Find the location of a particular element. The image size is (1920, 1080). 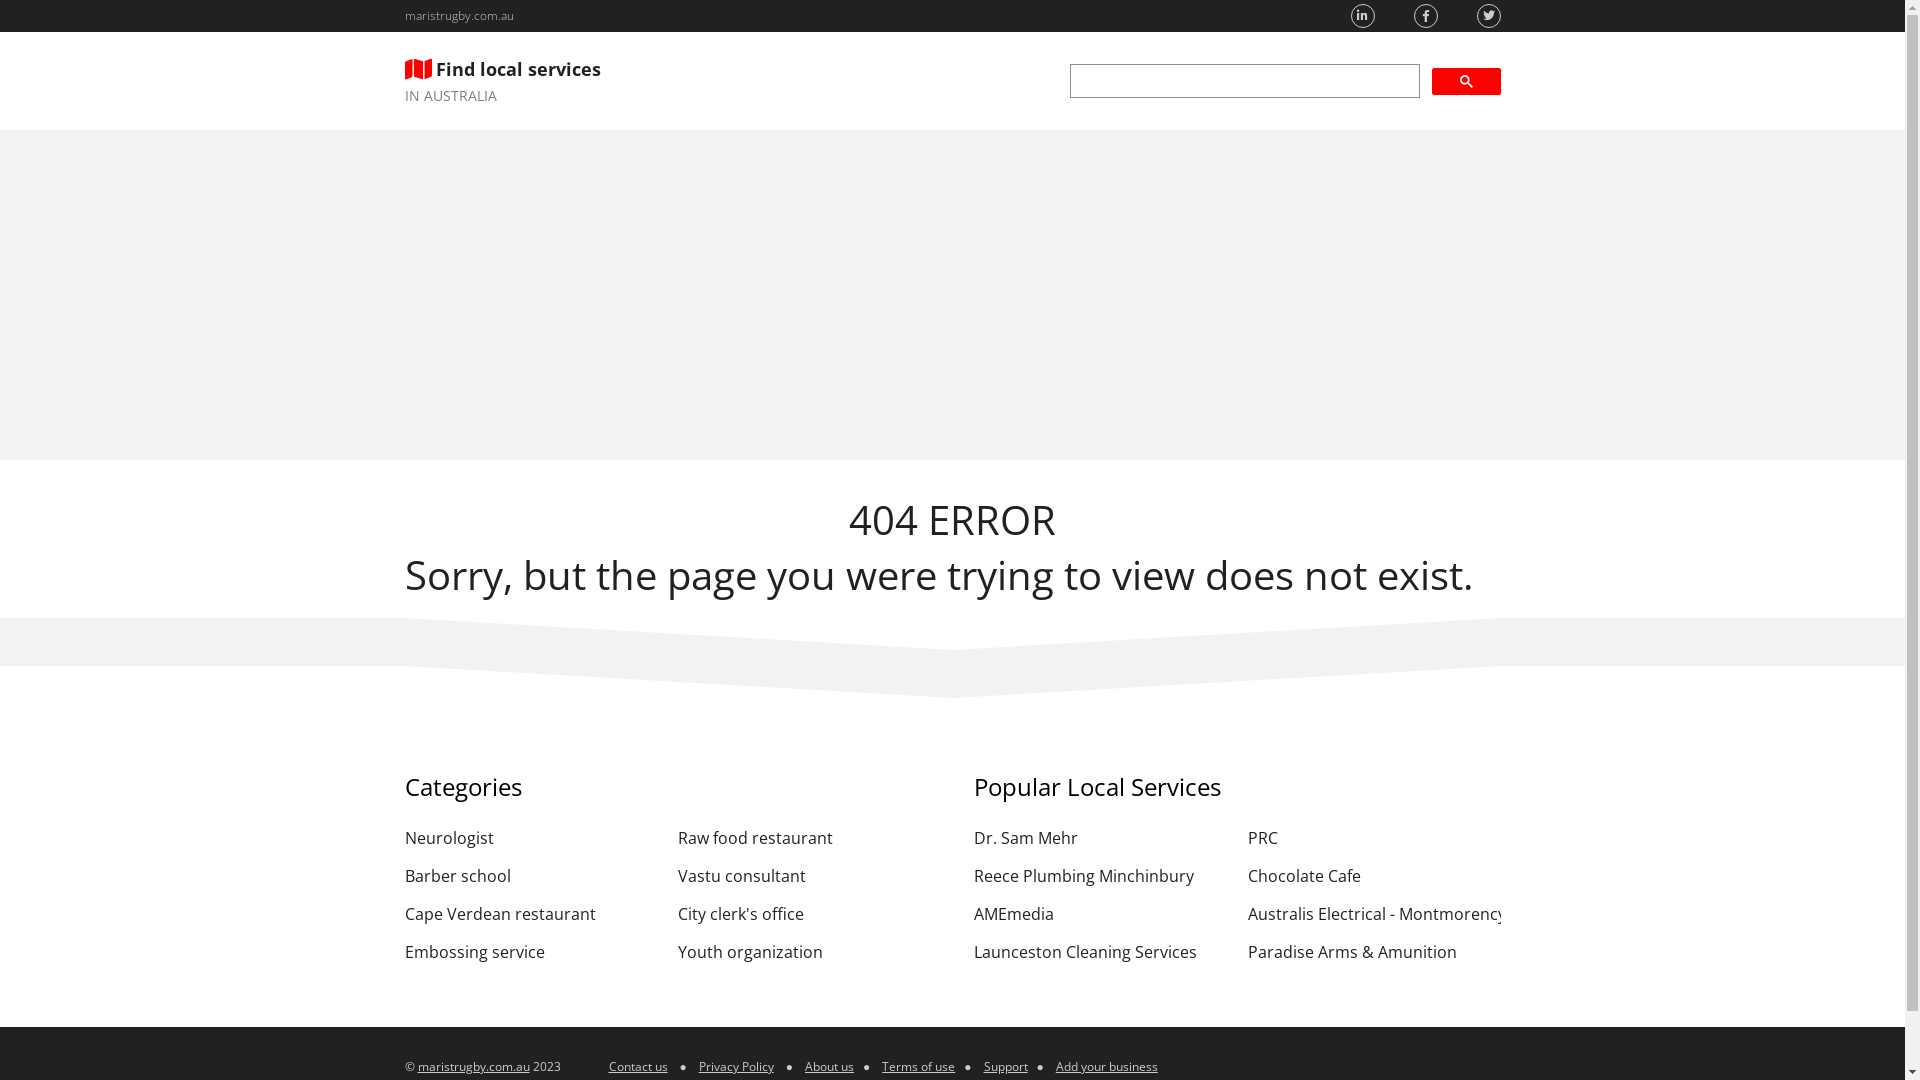

Paradise Arms & Amunition is located at coordinates (1374, 952).